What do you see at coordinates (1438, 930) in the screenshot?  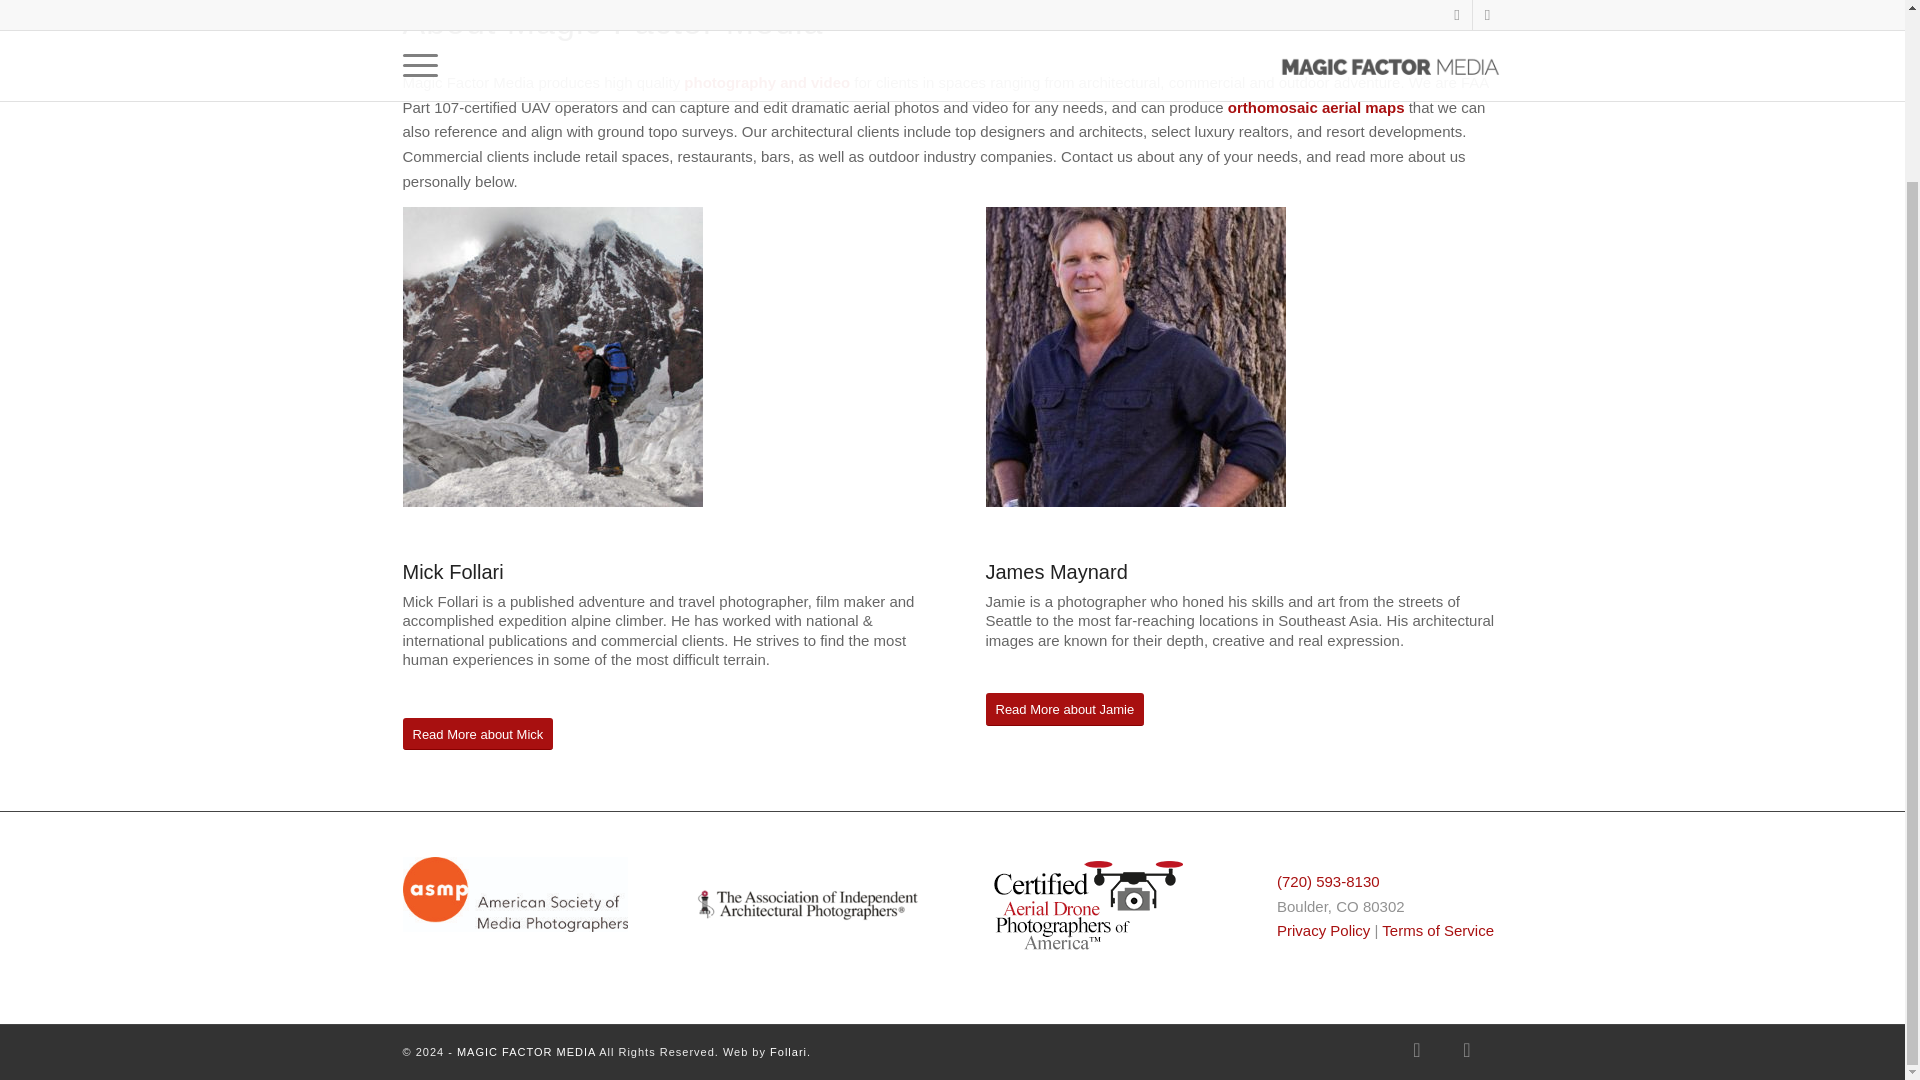 I see `Terms of Service` at bounding box center [1438, 930].